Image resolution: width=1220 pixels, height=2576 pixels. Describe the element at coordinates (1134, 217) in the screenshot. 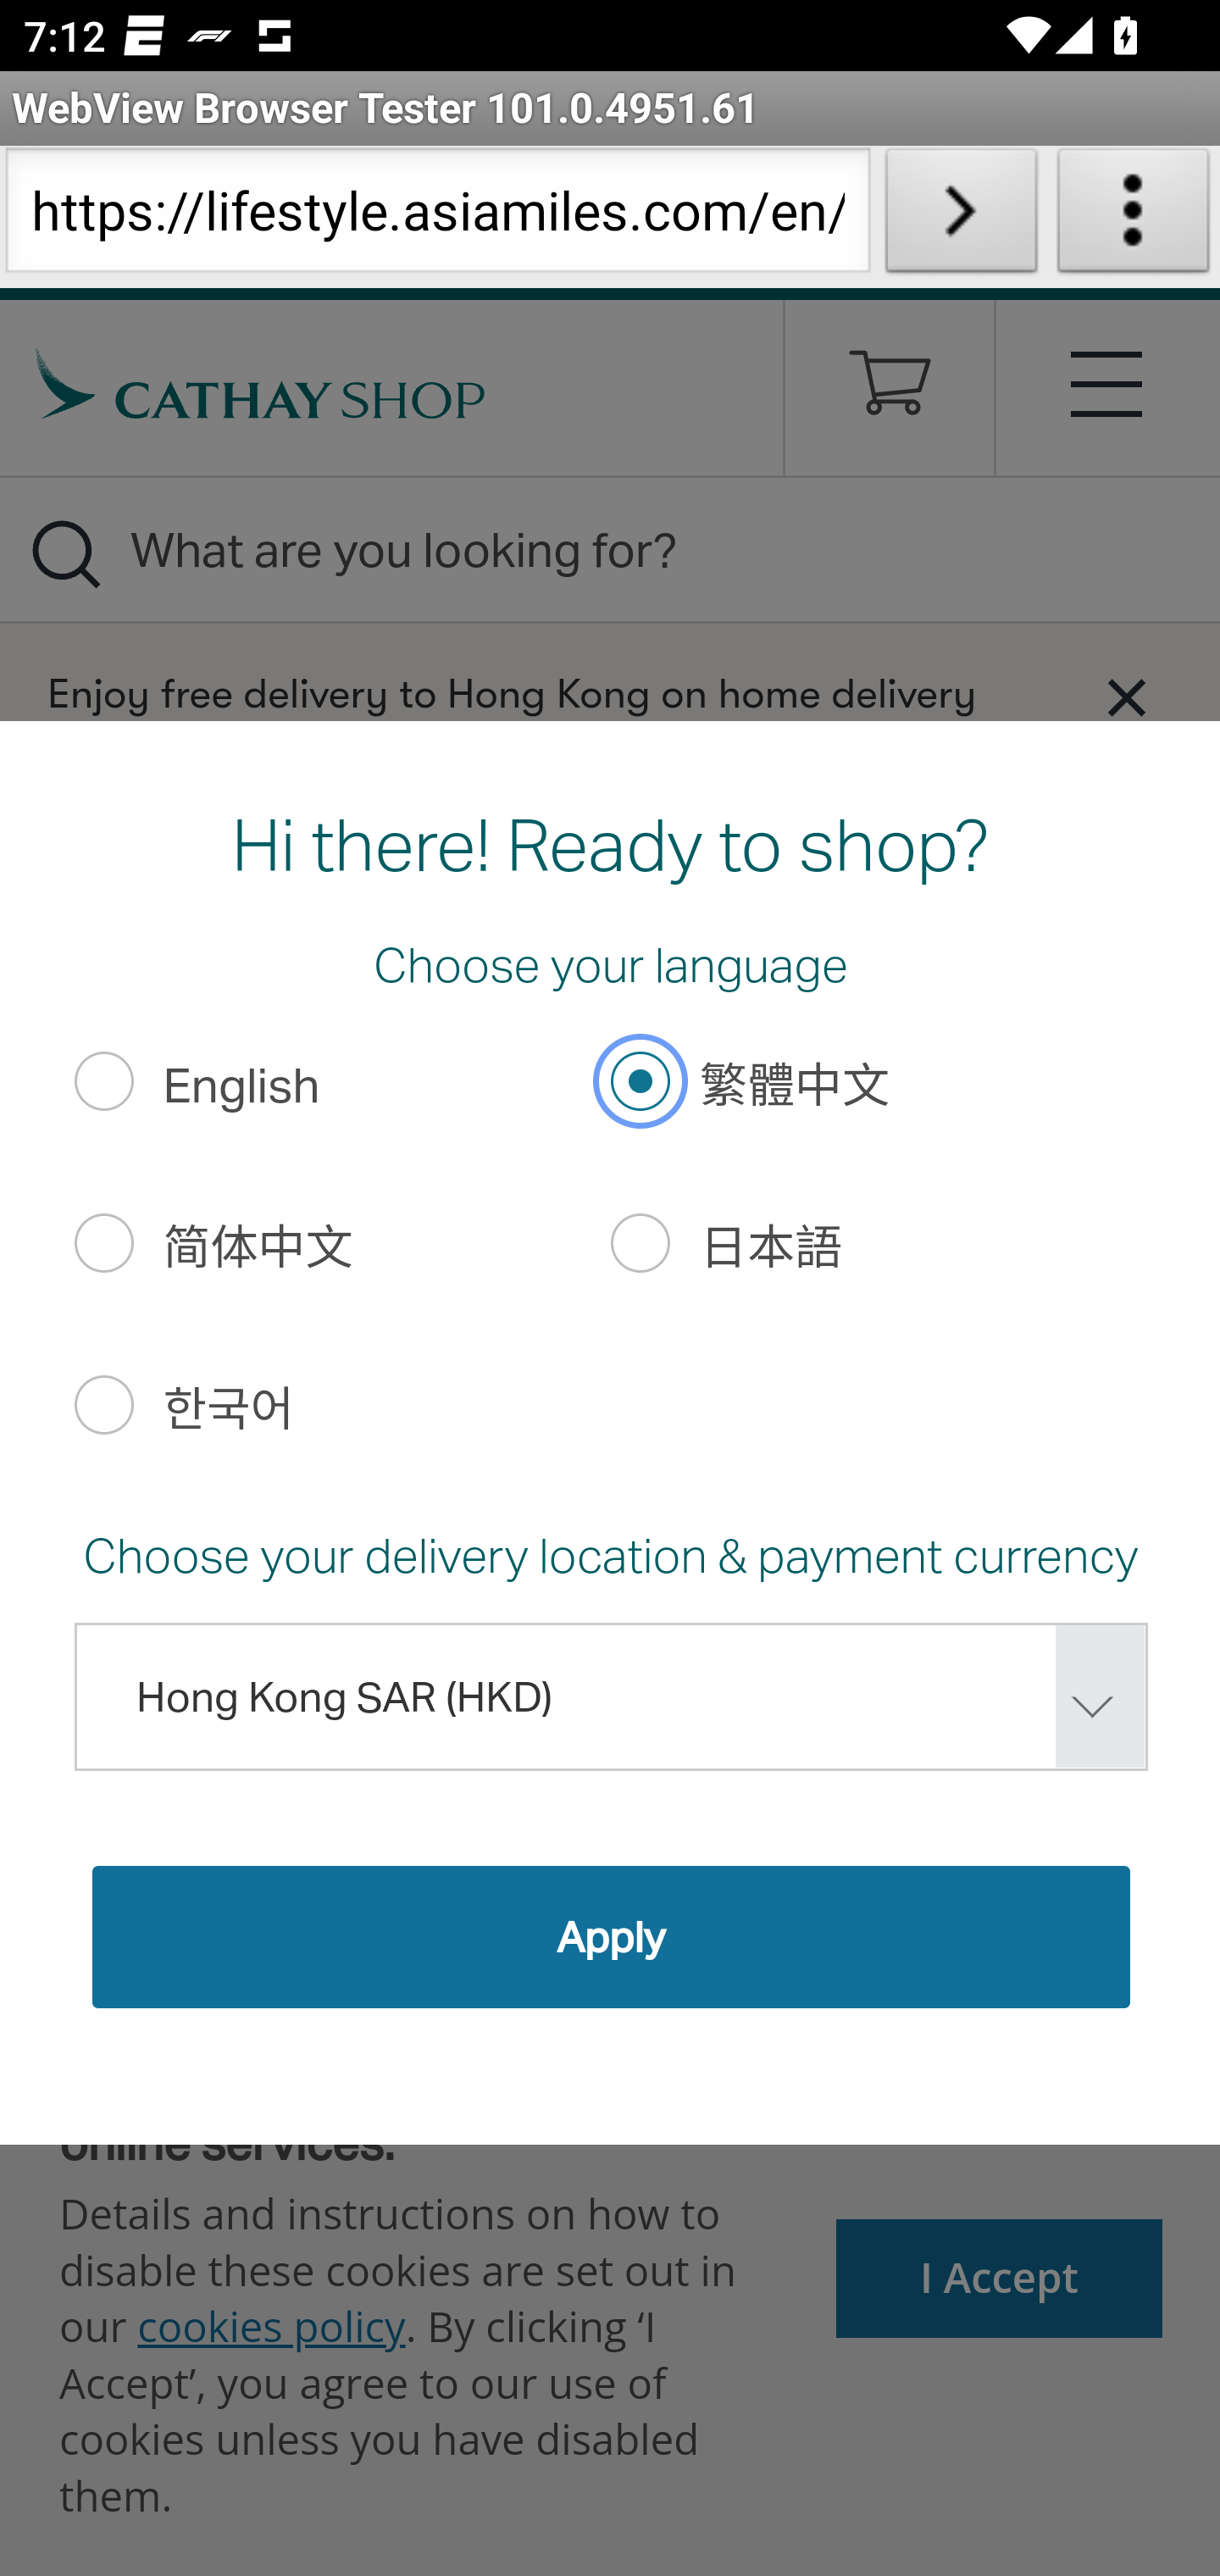

I see `About WebView` at that location.